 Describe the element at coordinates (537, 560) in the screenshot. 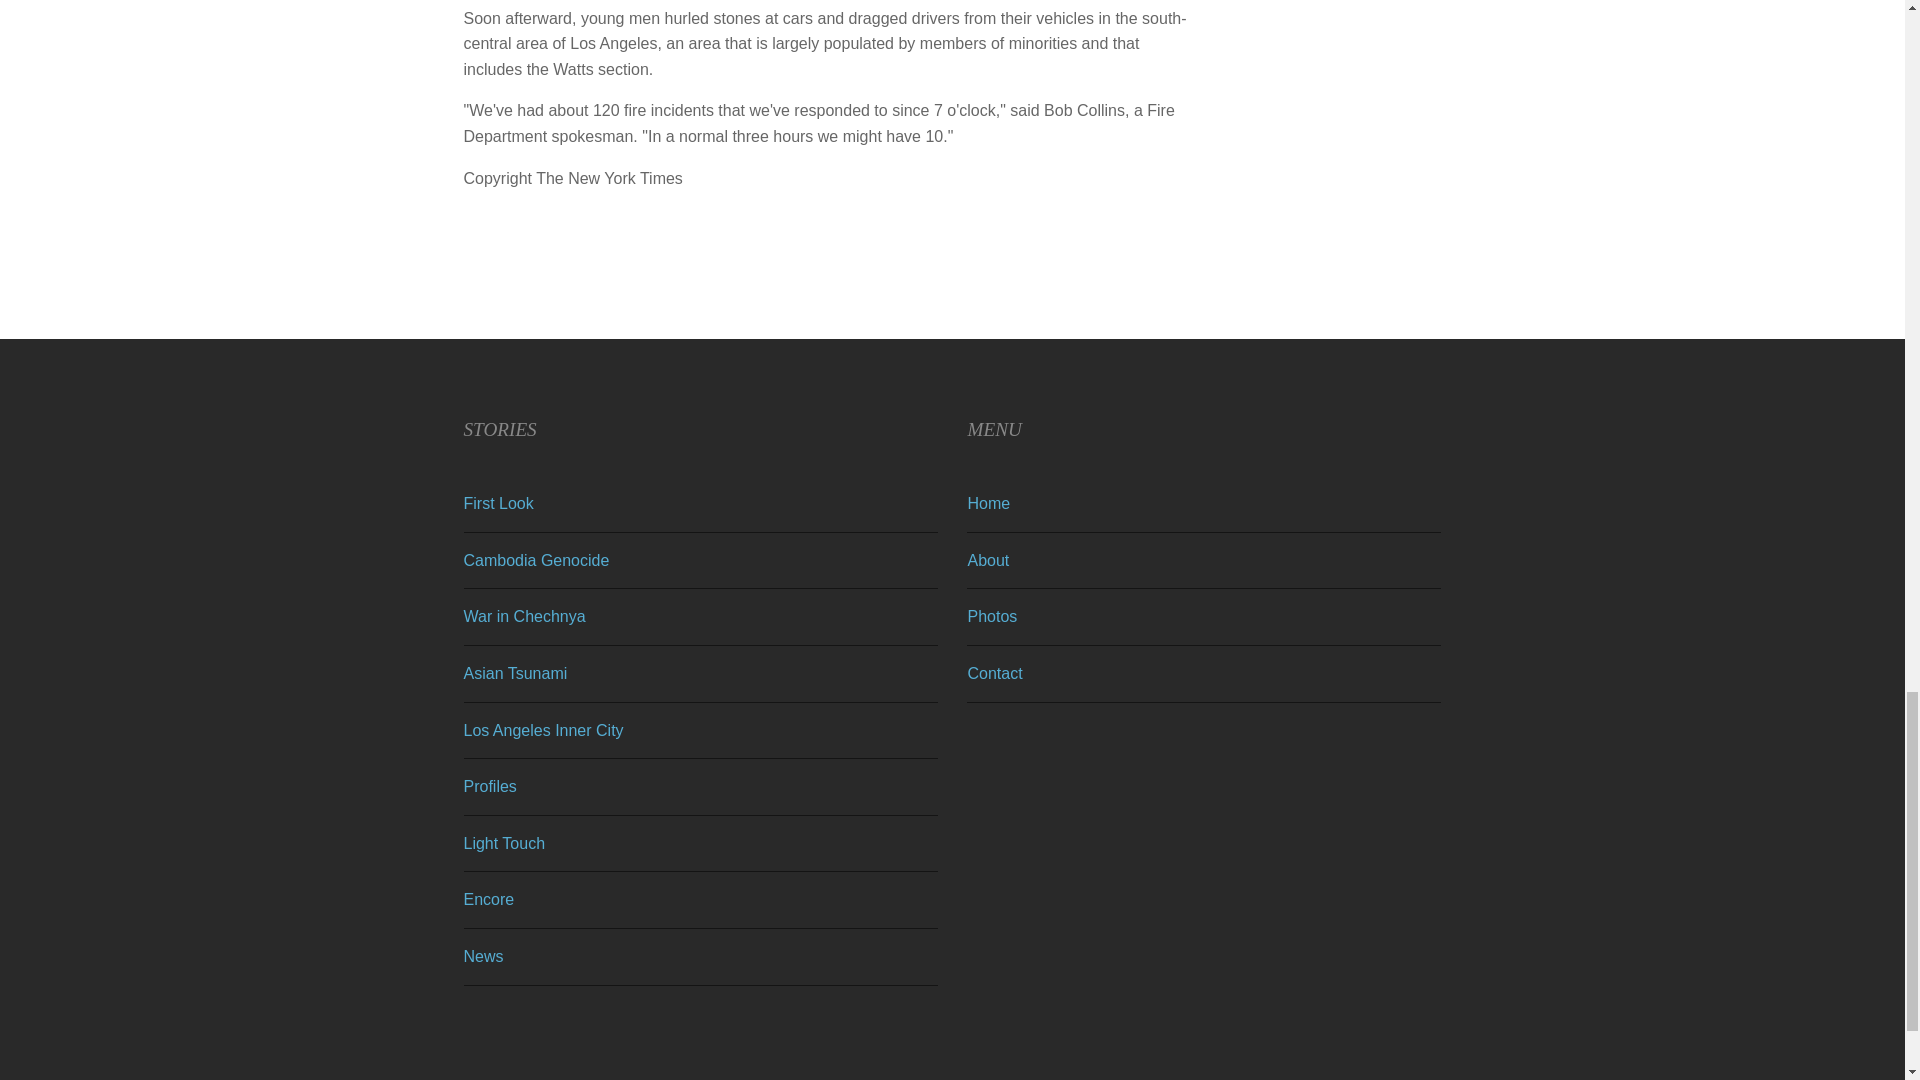

I see `Cambodia Genocide` at that location.